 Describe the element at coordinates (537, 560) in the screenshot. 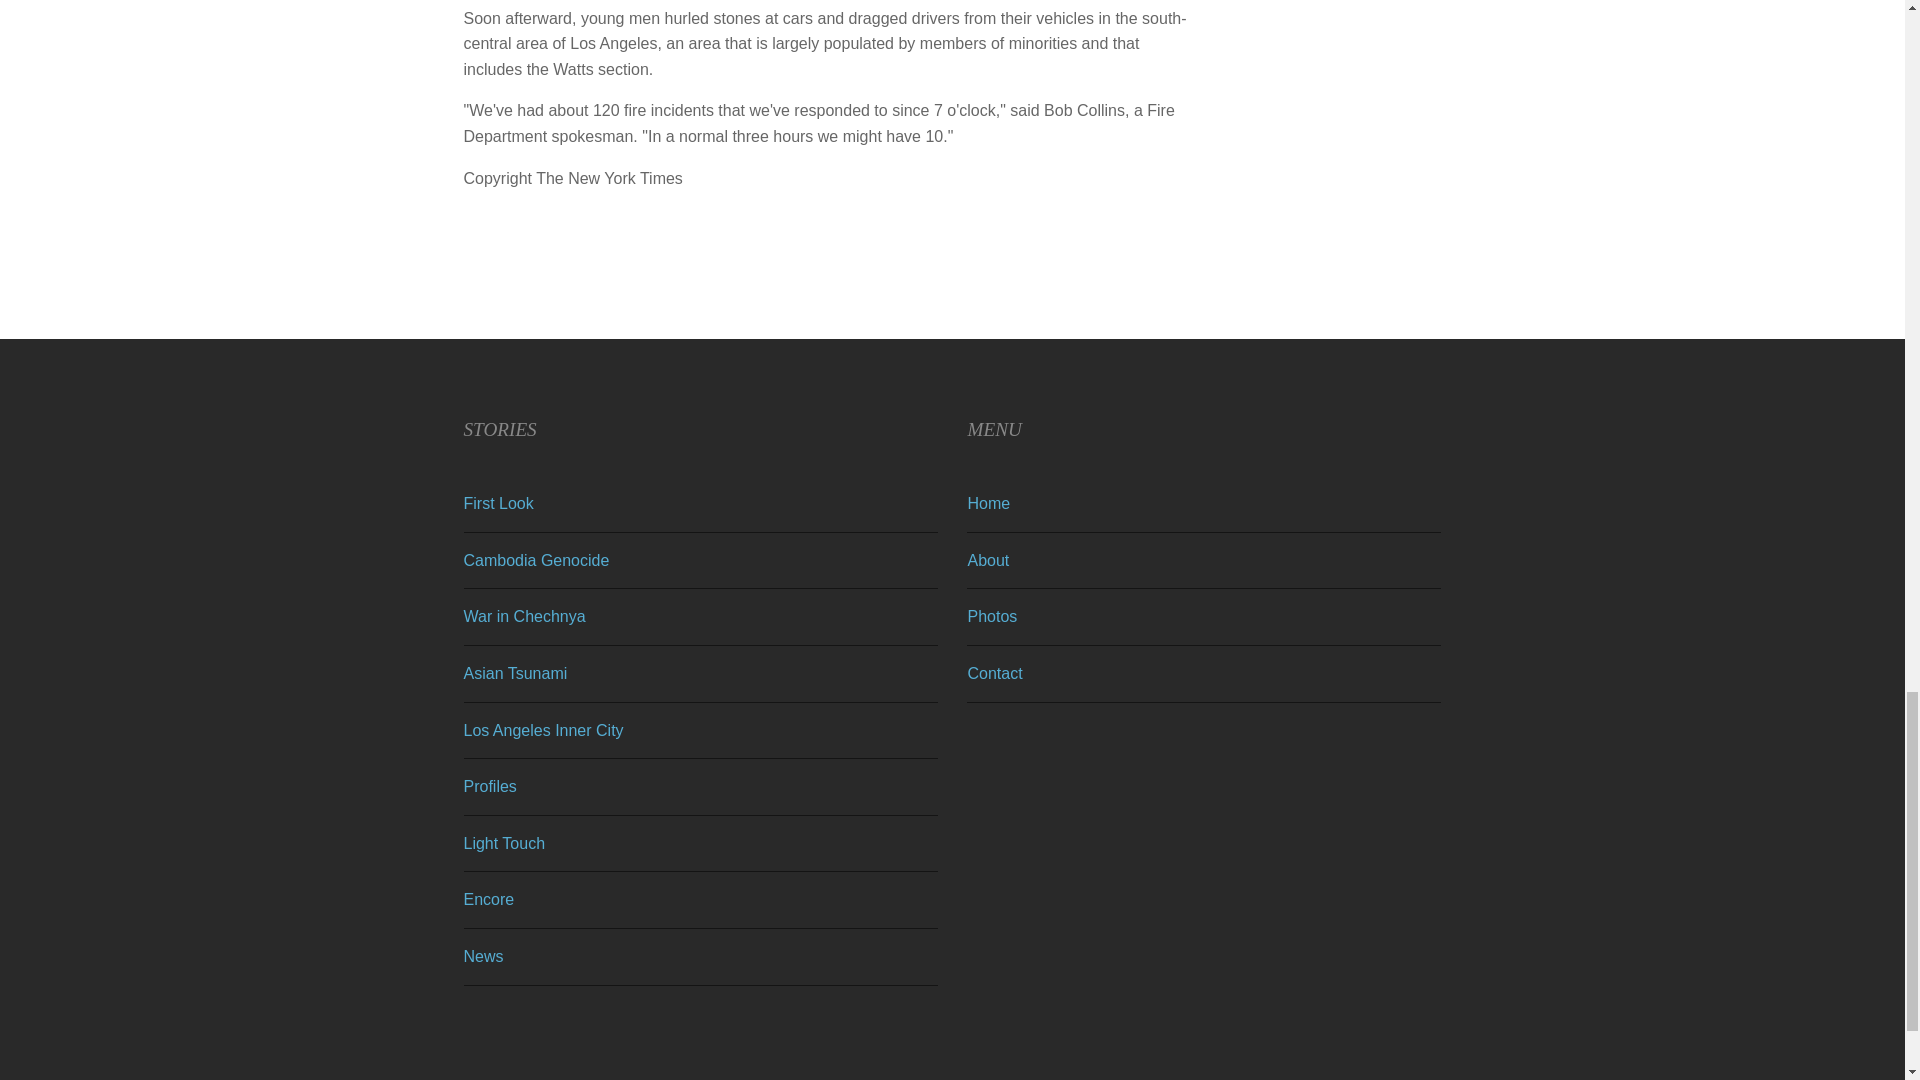

I see `Cambodia Genocide` at that location.